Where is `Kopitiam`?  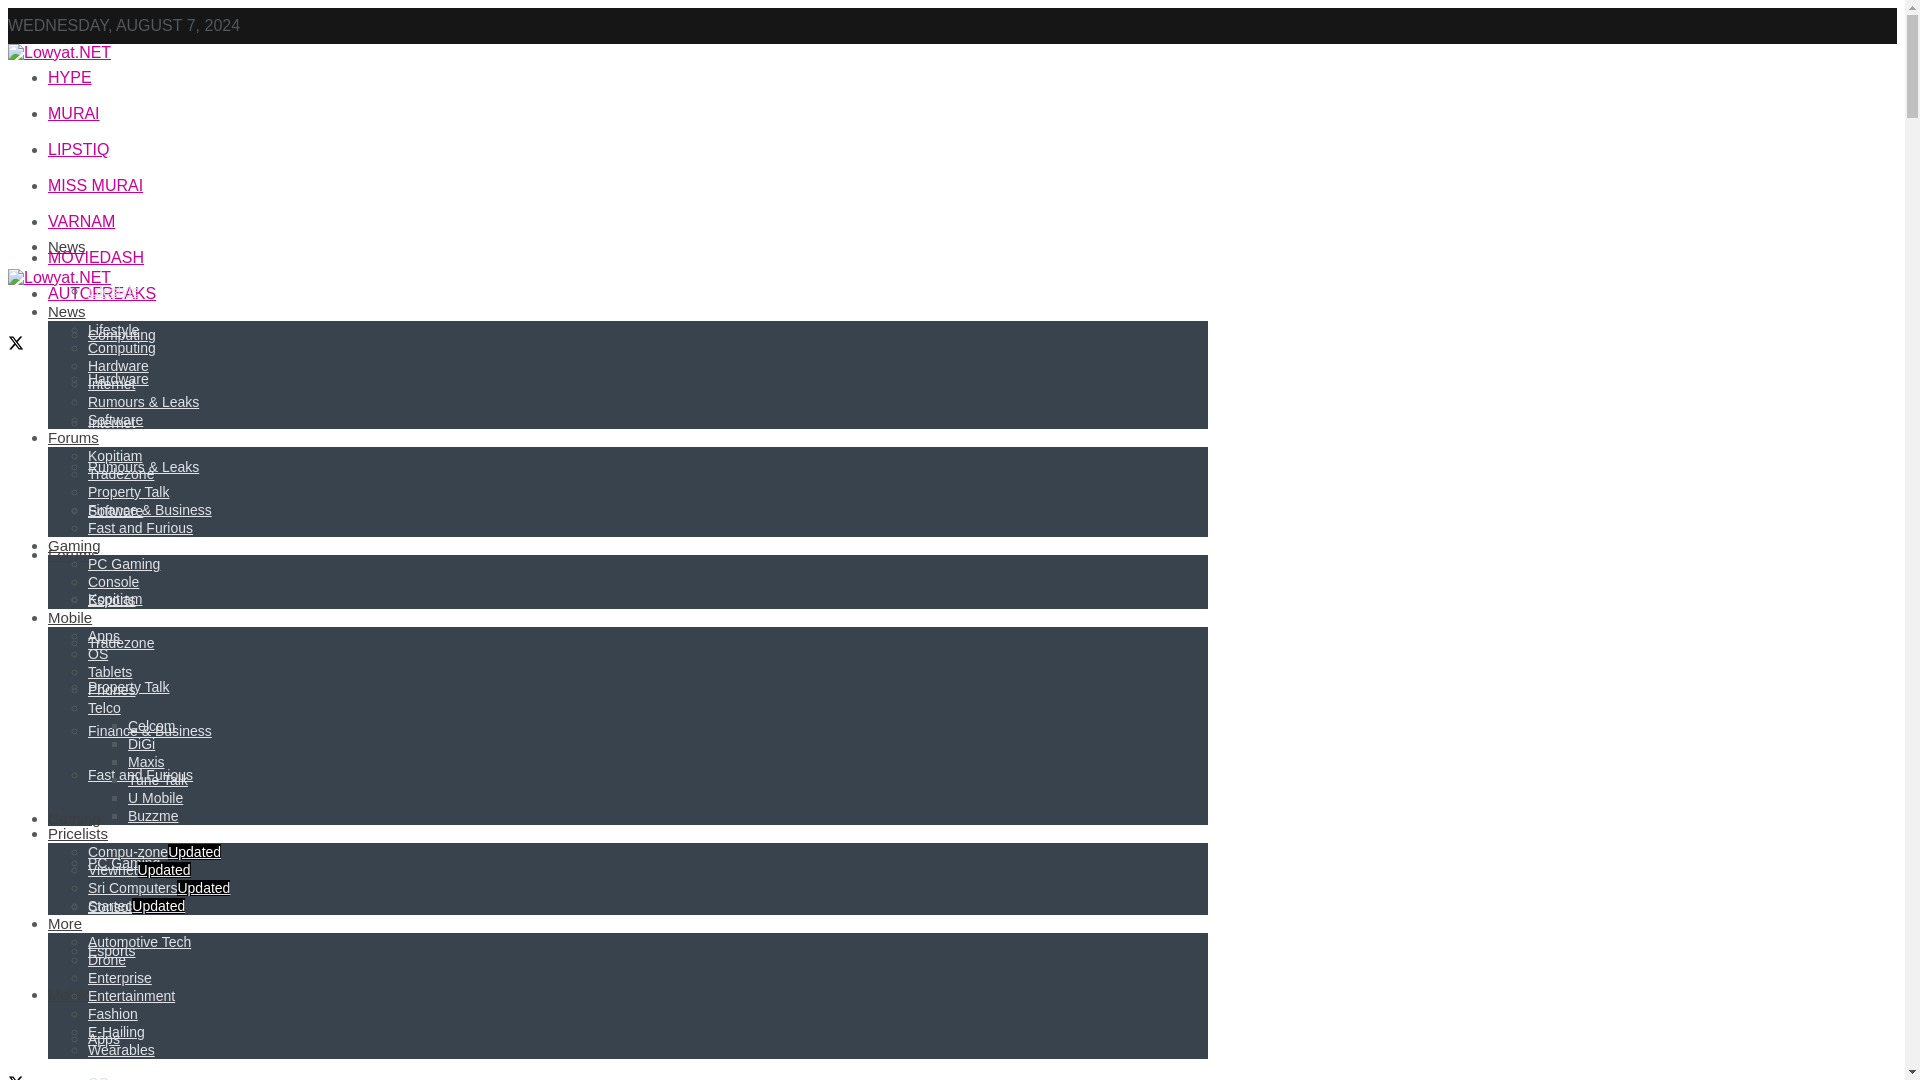 Kopitiam is located at coordinates (115, 598).